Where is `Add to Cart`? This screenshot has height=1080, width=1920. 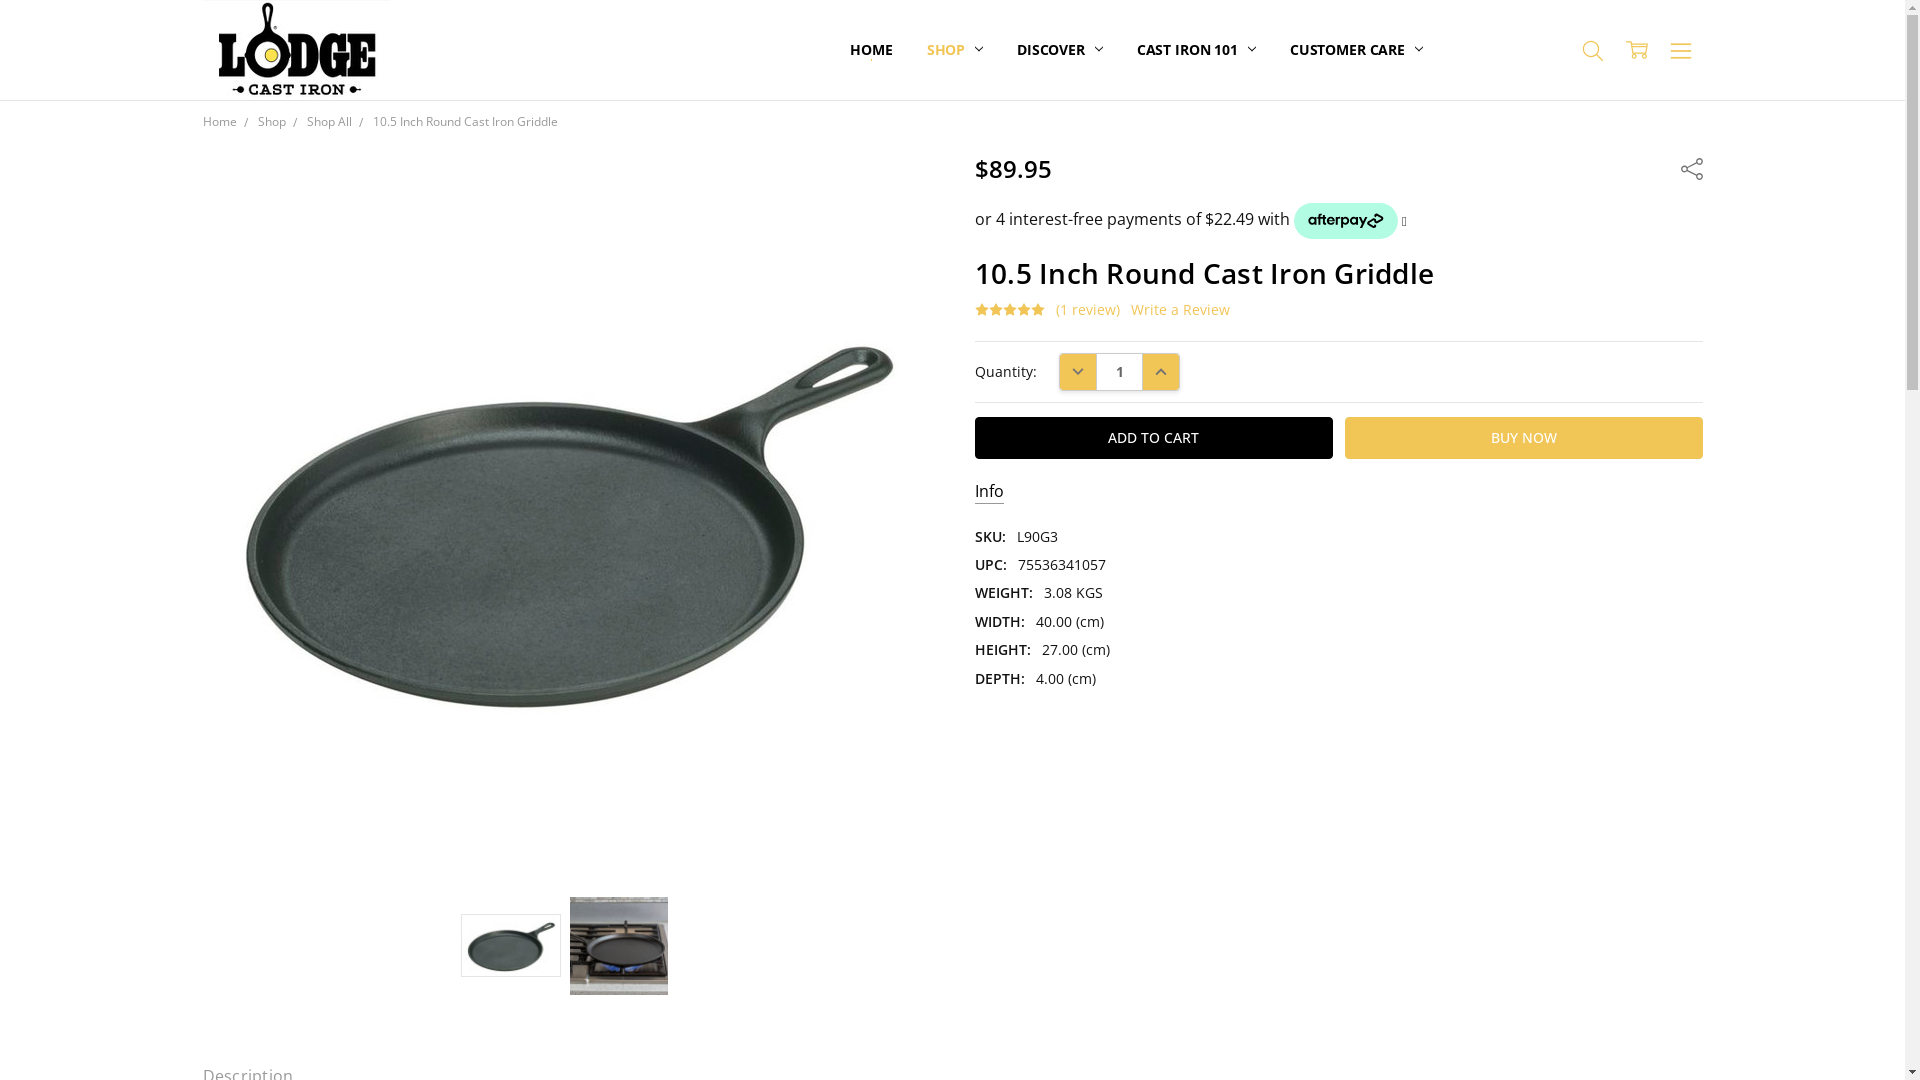 Add to Cart is located at coordinates (1154, 438).